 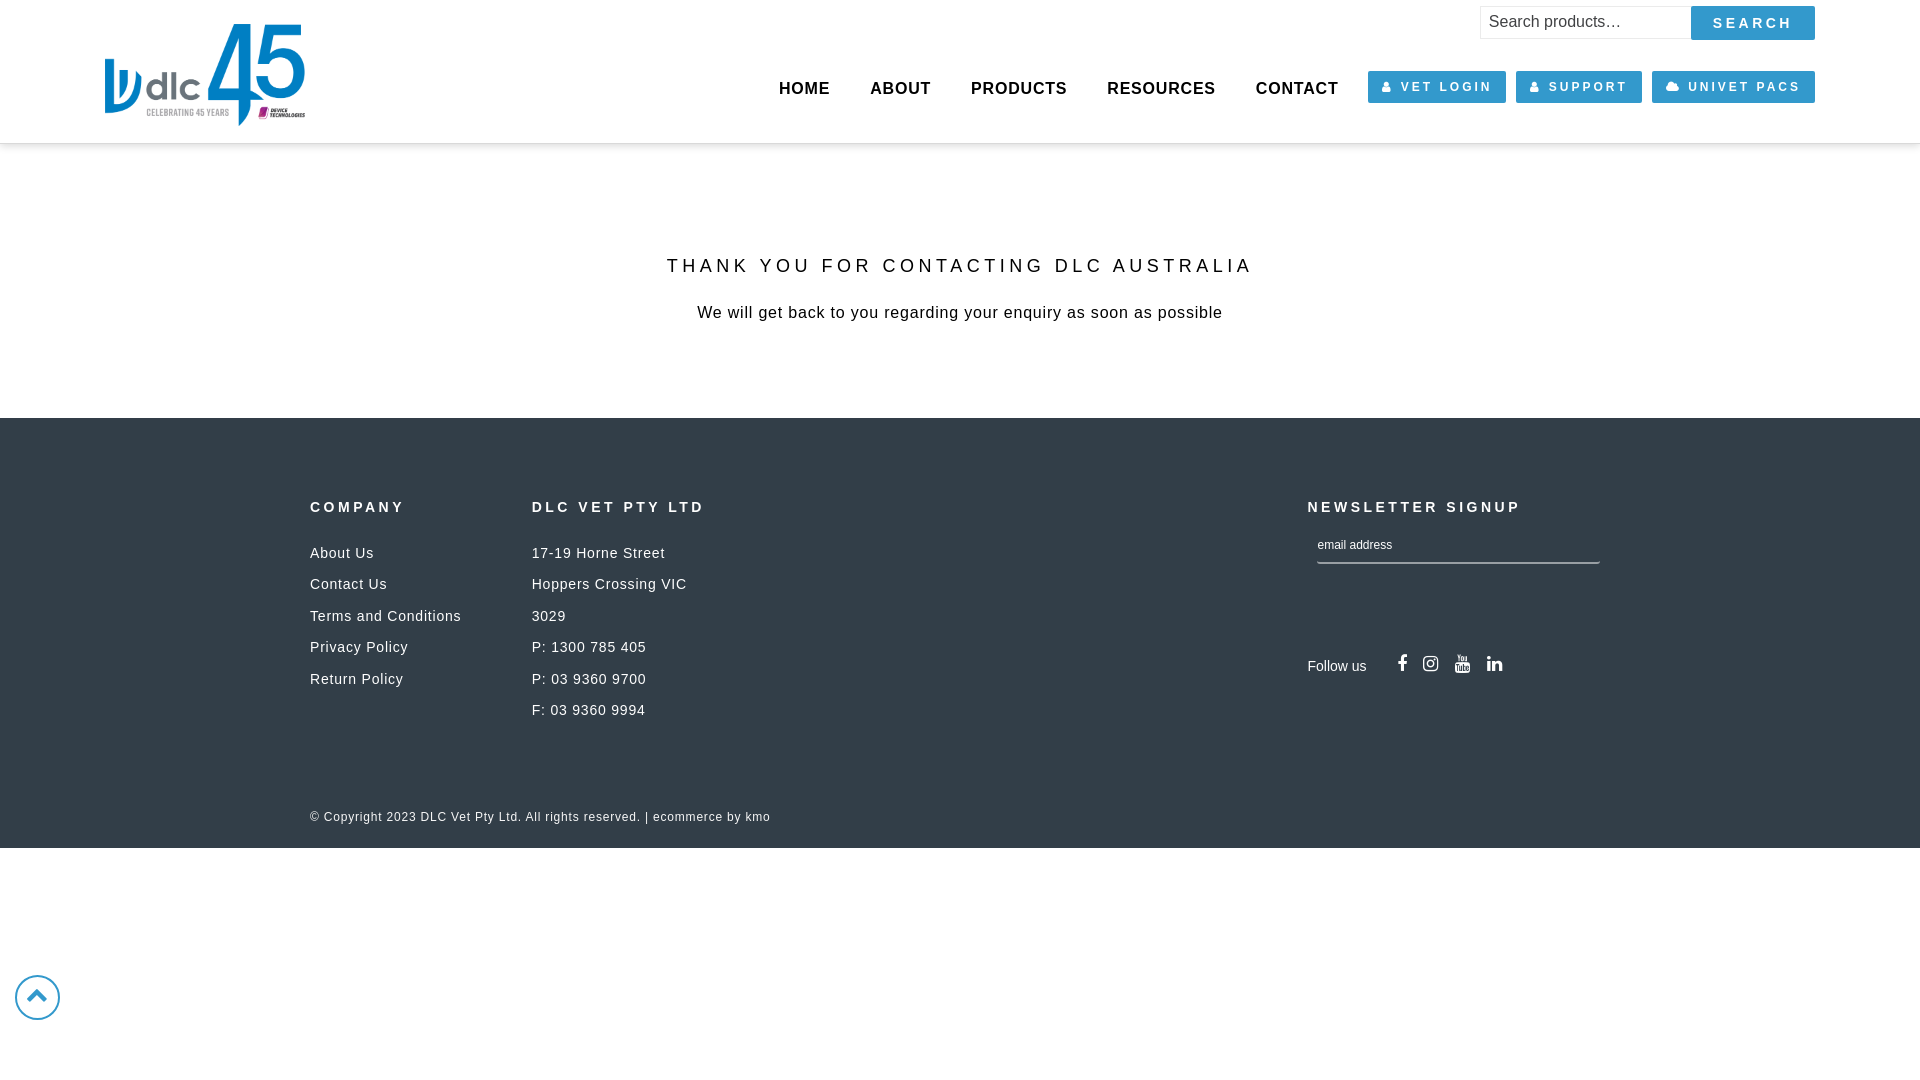 What do you see at coordinates (357, 679) in the screenshot?
I see `Return Policy` at bounding box center [357, 679].